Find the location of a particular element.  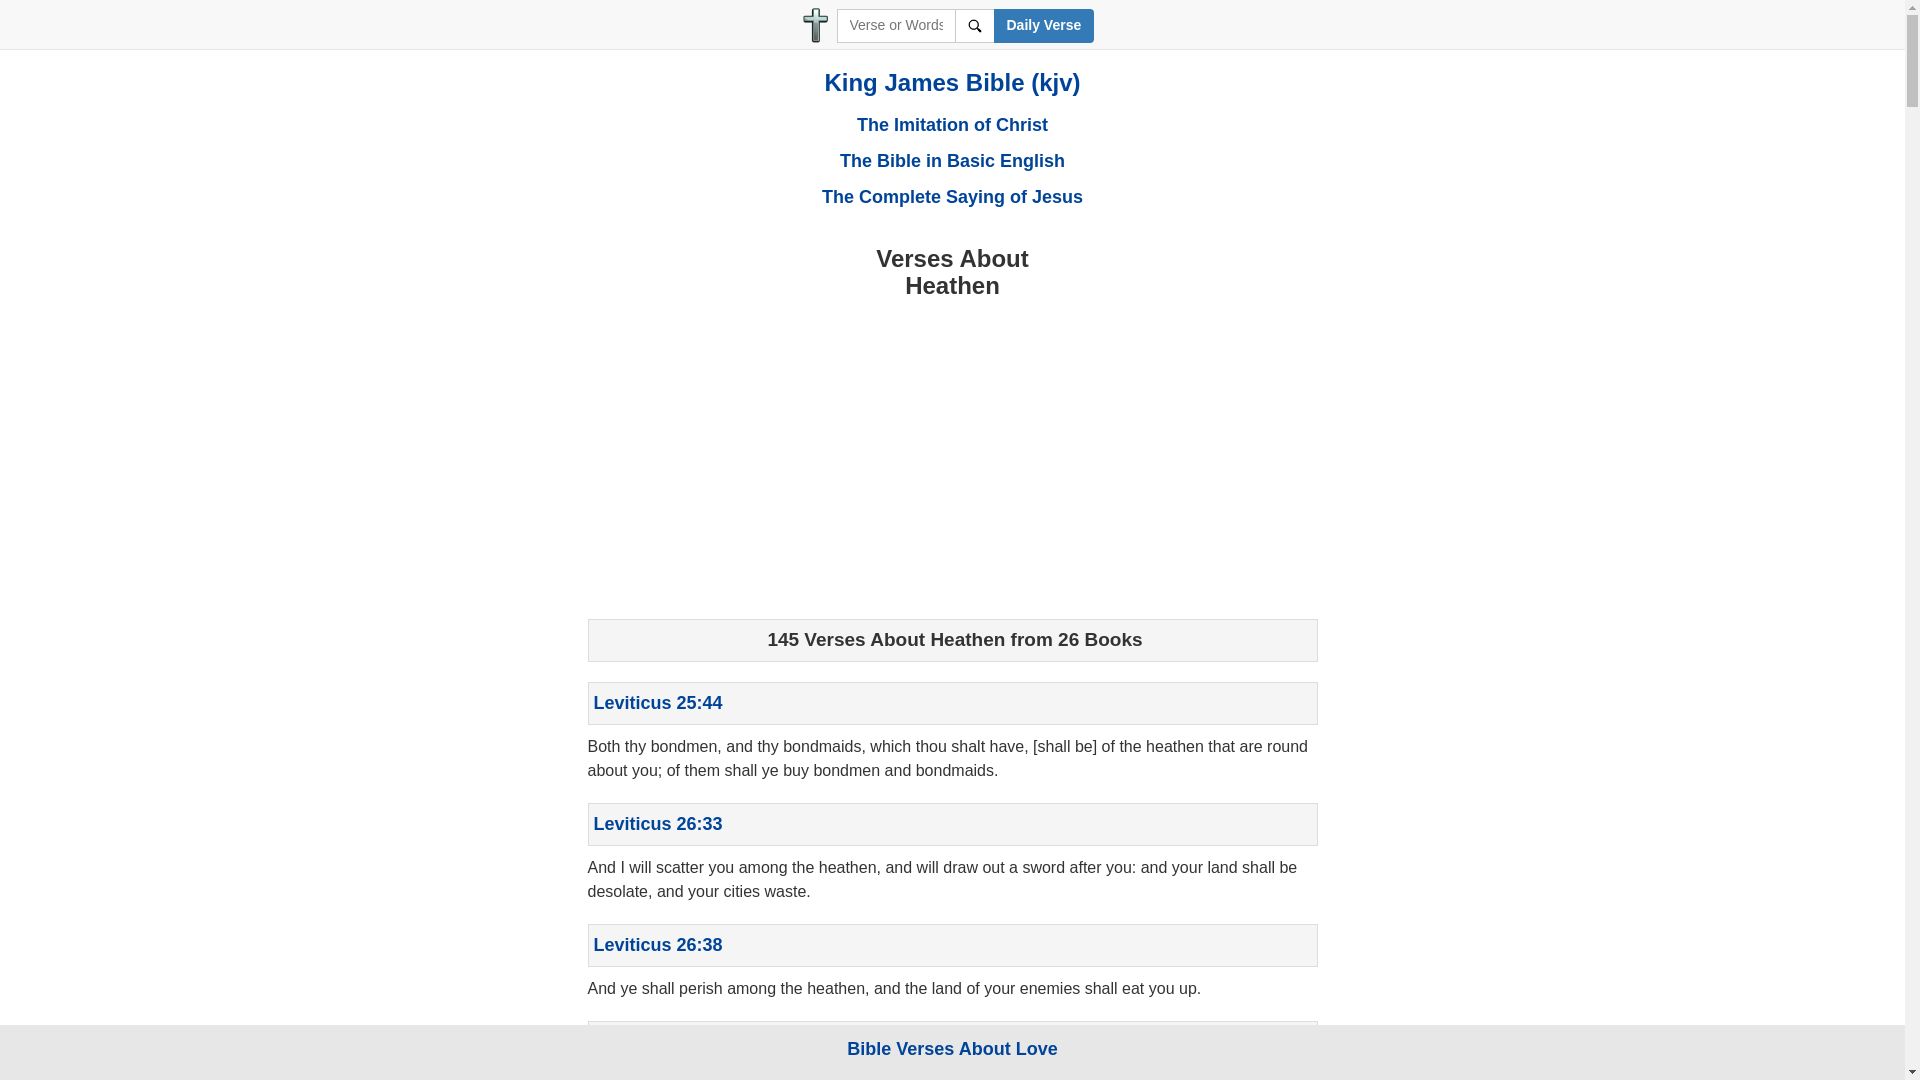

search is located at coordinates (974, 26).